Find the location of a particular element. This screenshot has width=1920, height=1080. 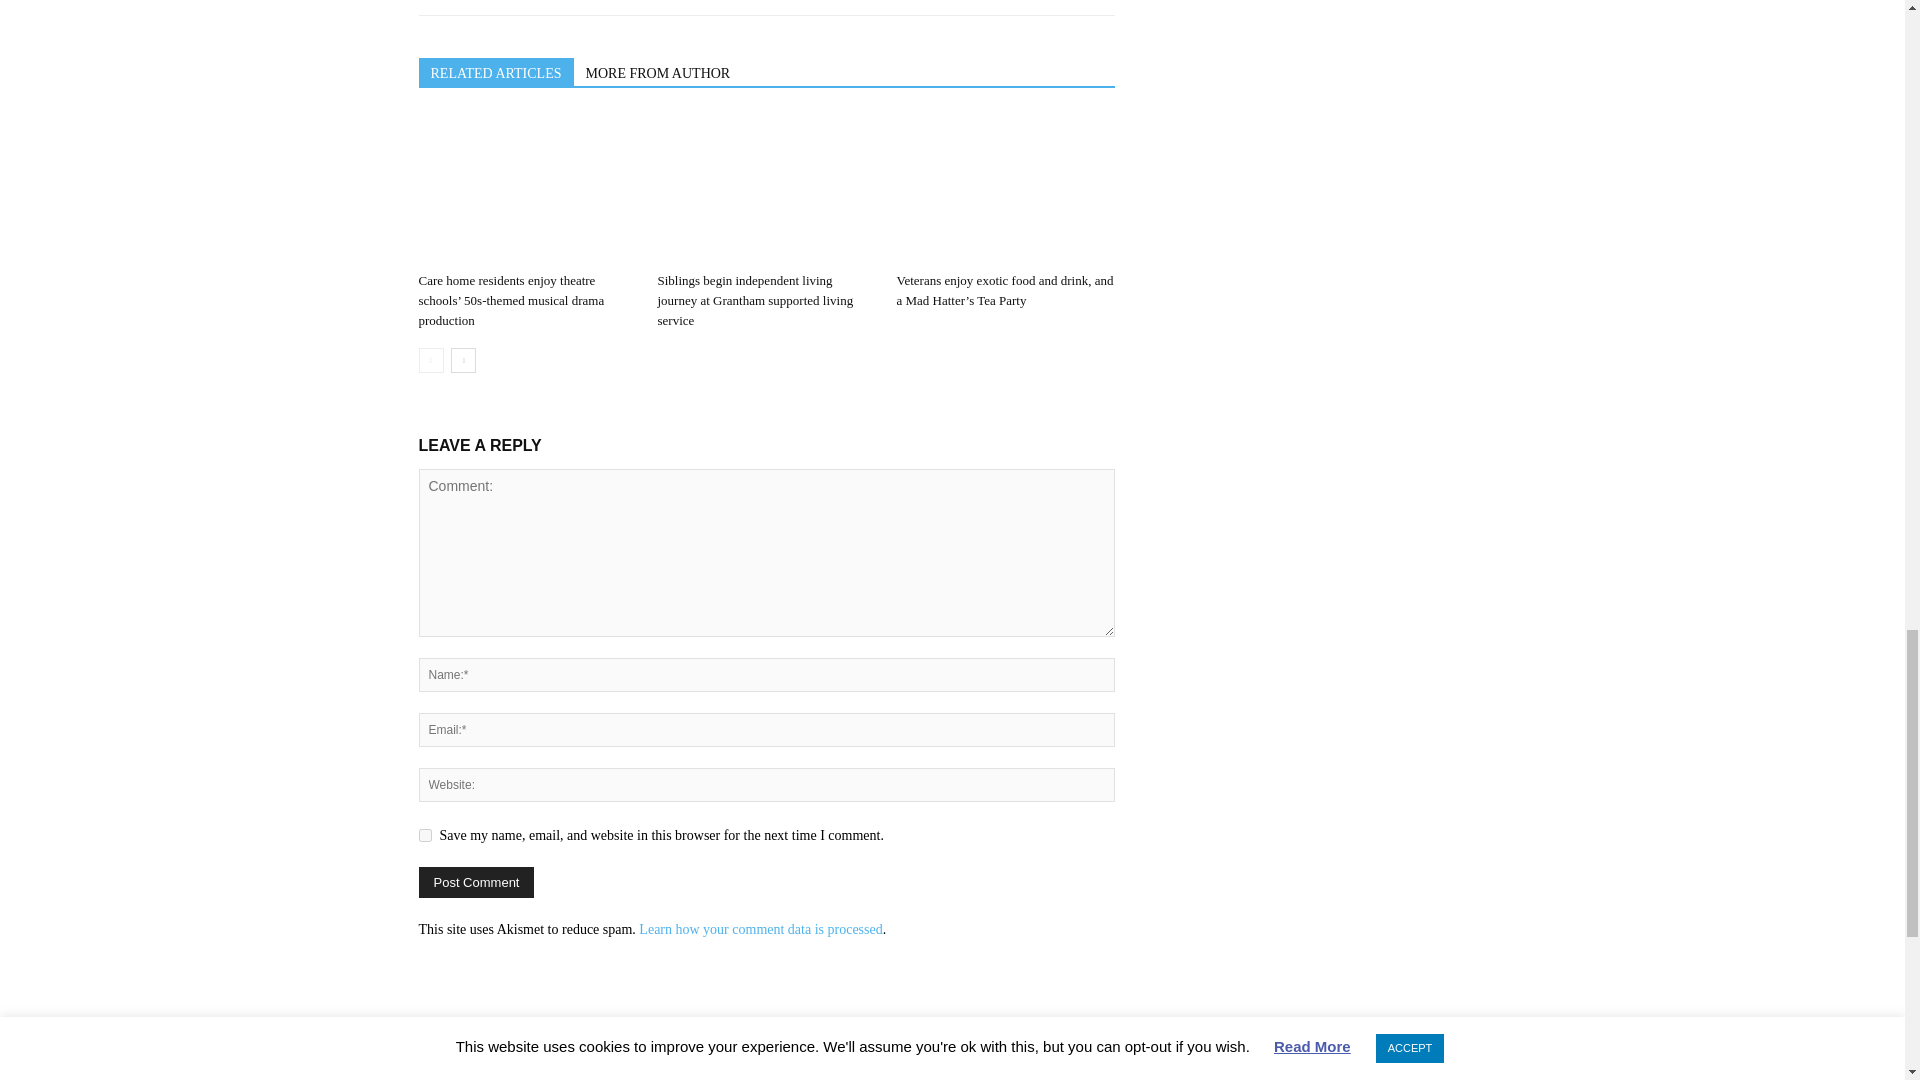

Post Comment is located at coordinates (476, 882).